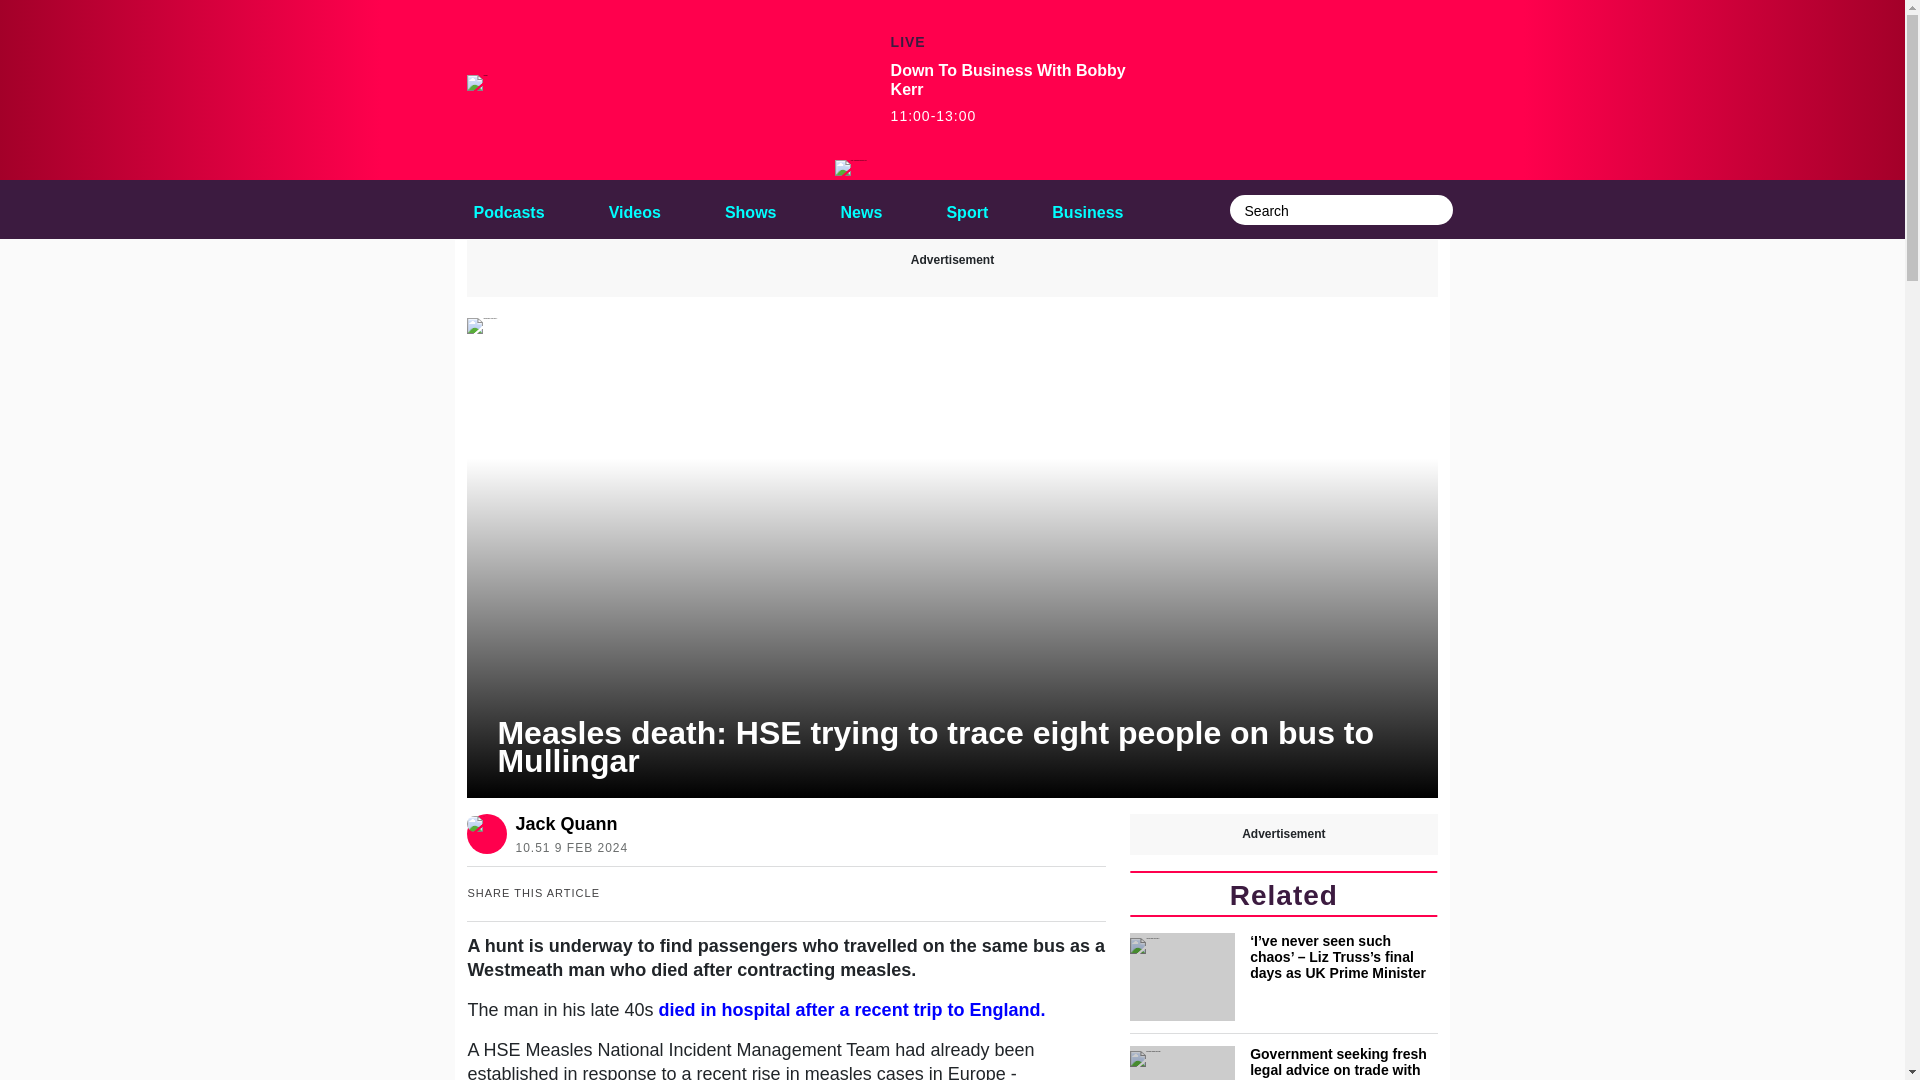 Image resolution: width=1920 pixels, height=1080 pixels. What do you see at coordinates (750, 209) in the screenshot?
I see `Shows` at bounding box center [750, 209].